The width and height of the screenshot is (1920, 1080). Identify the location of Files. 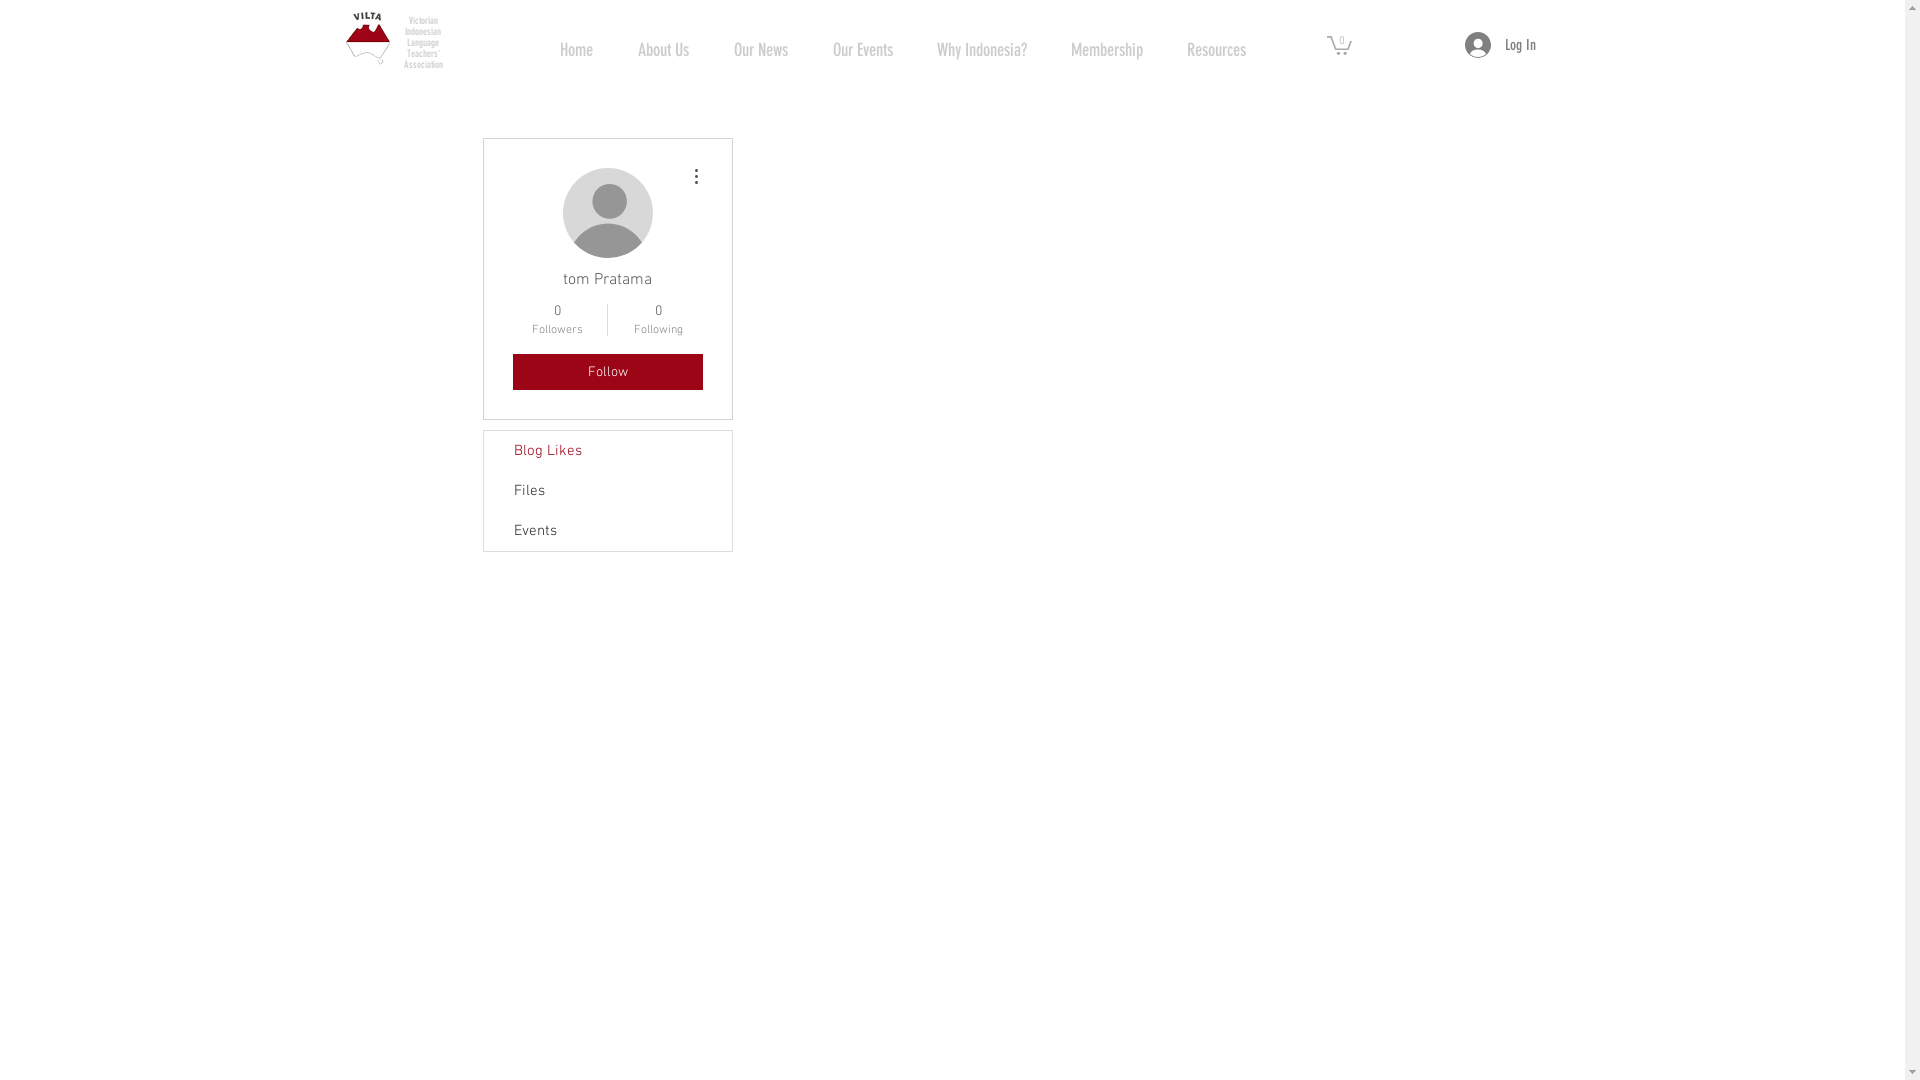
(608, 491).